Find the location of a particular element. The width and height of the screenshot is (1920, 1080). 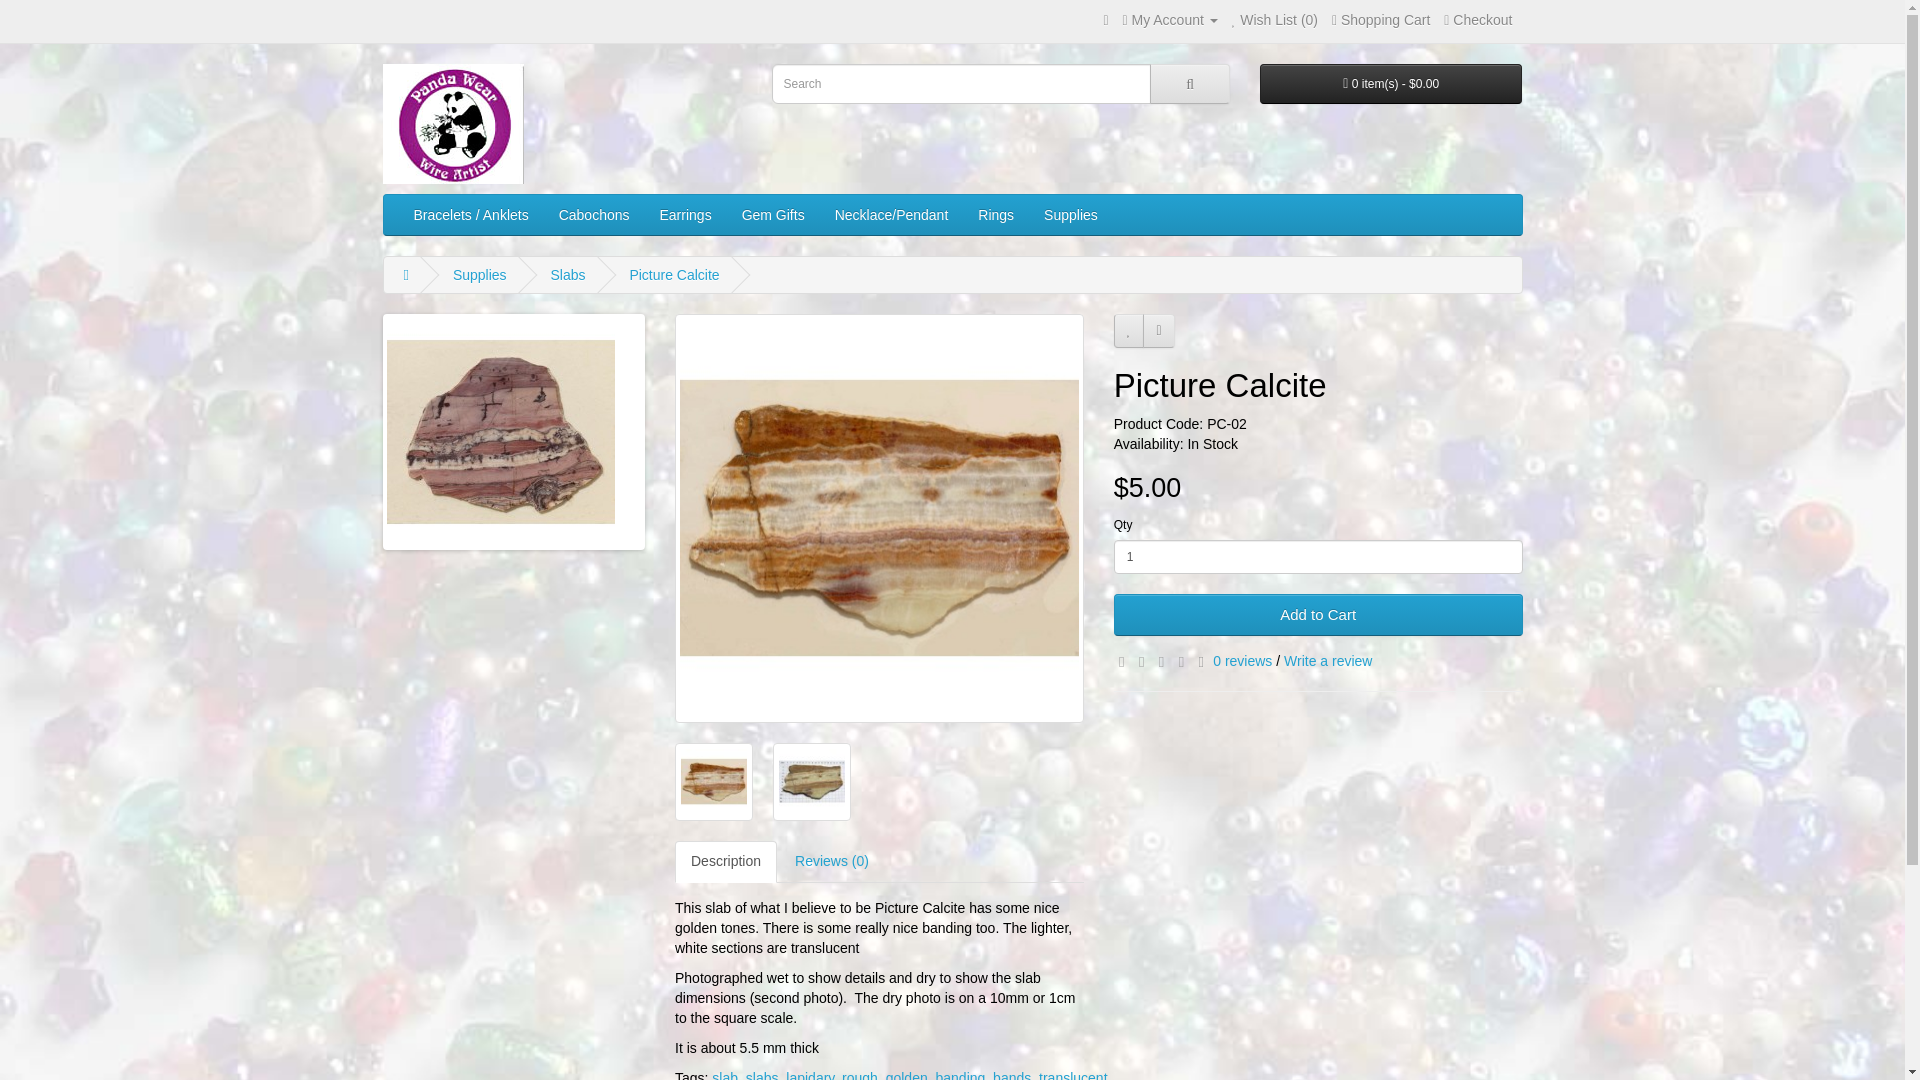

Picture Calcite is located at coordinates (714, 782).